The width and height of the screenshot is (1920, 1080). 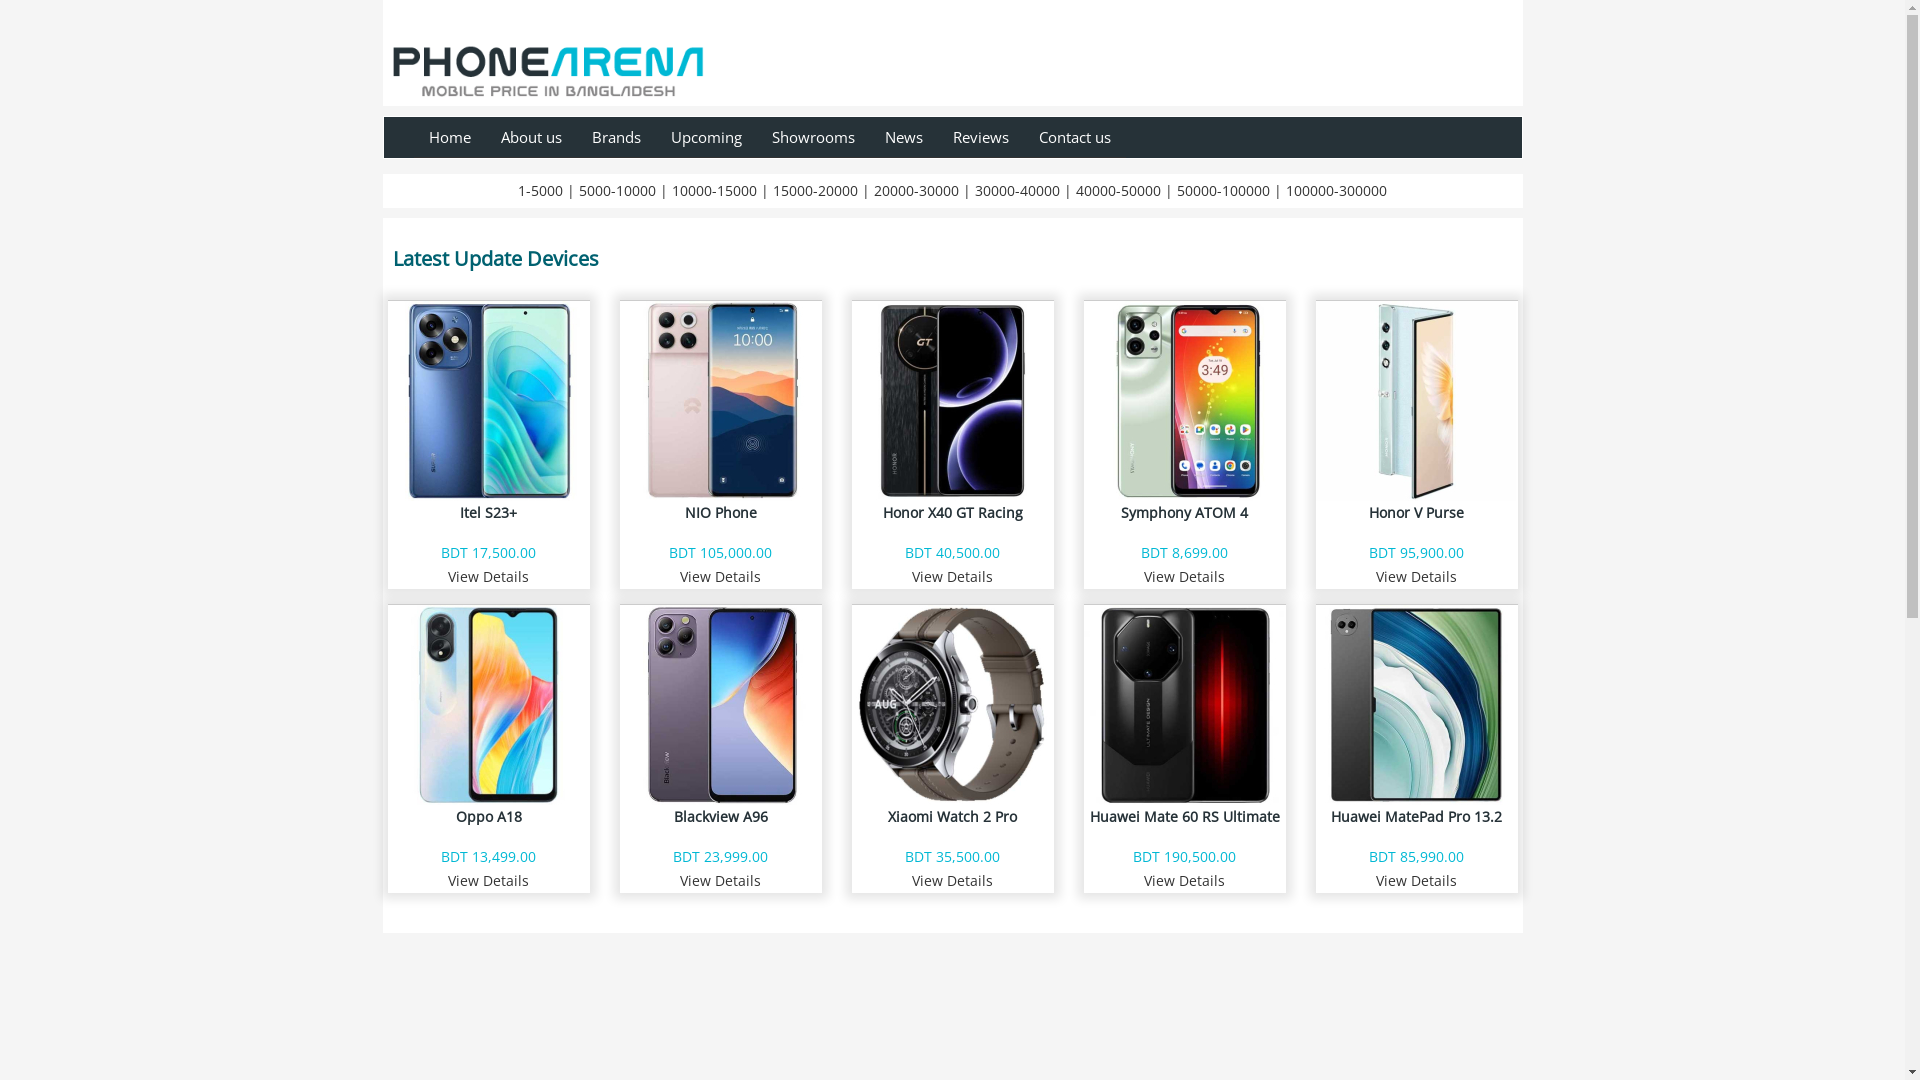 What do you see at coordinates (1417, 421) in the screenshot?
I see `Honor V Purse` at bounding box center [1417, 421].